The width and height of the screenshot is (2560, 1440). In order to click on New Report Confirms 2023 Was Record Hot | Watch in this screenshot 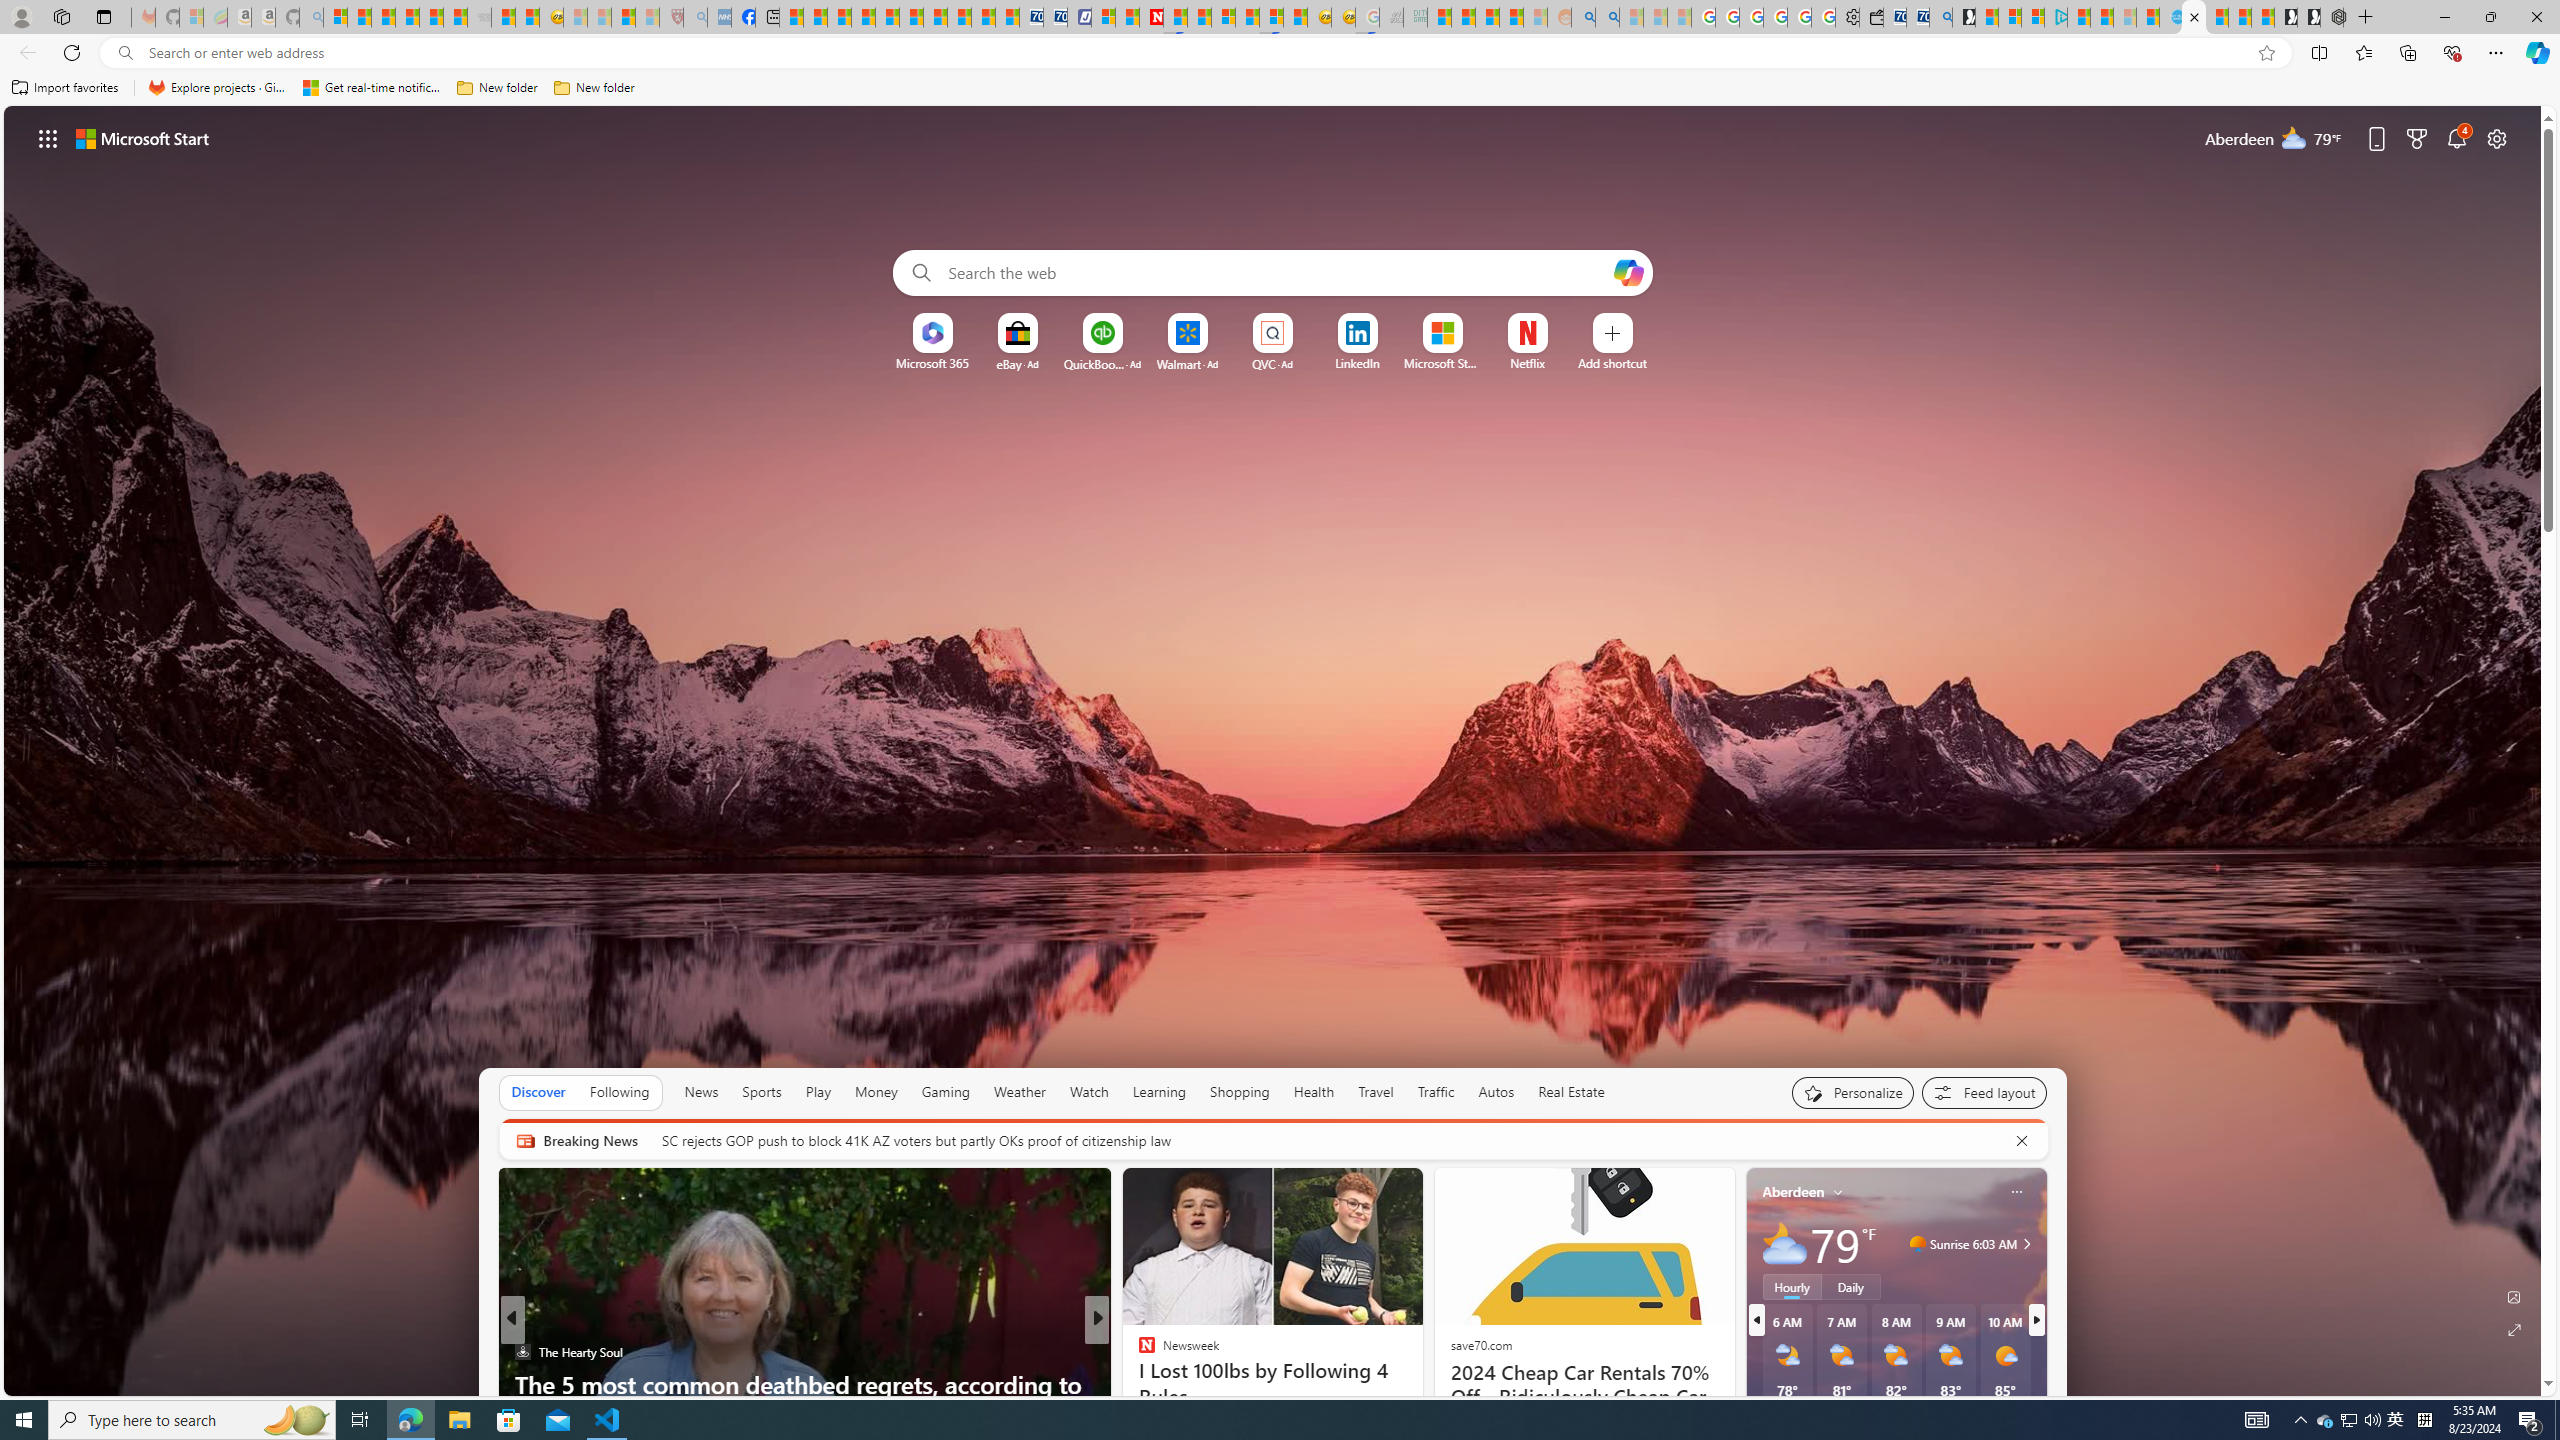, I will do `click(432, 17)`.